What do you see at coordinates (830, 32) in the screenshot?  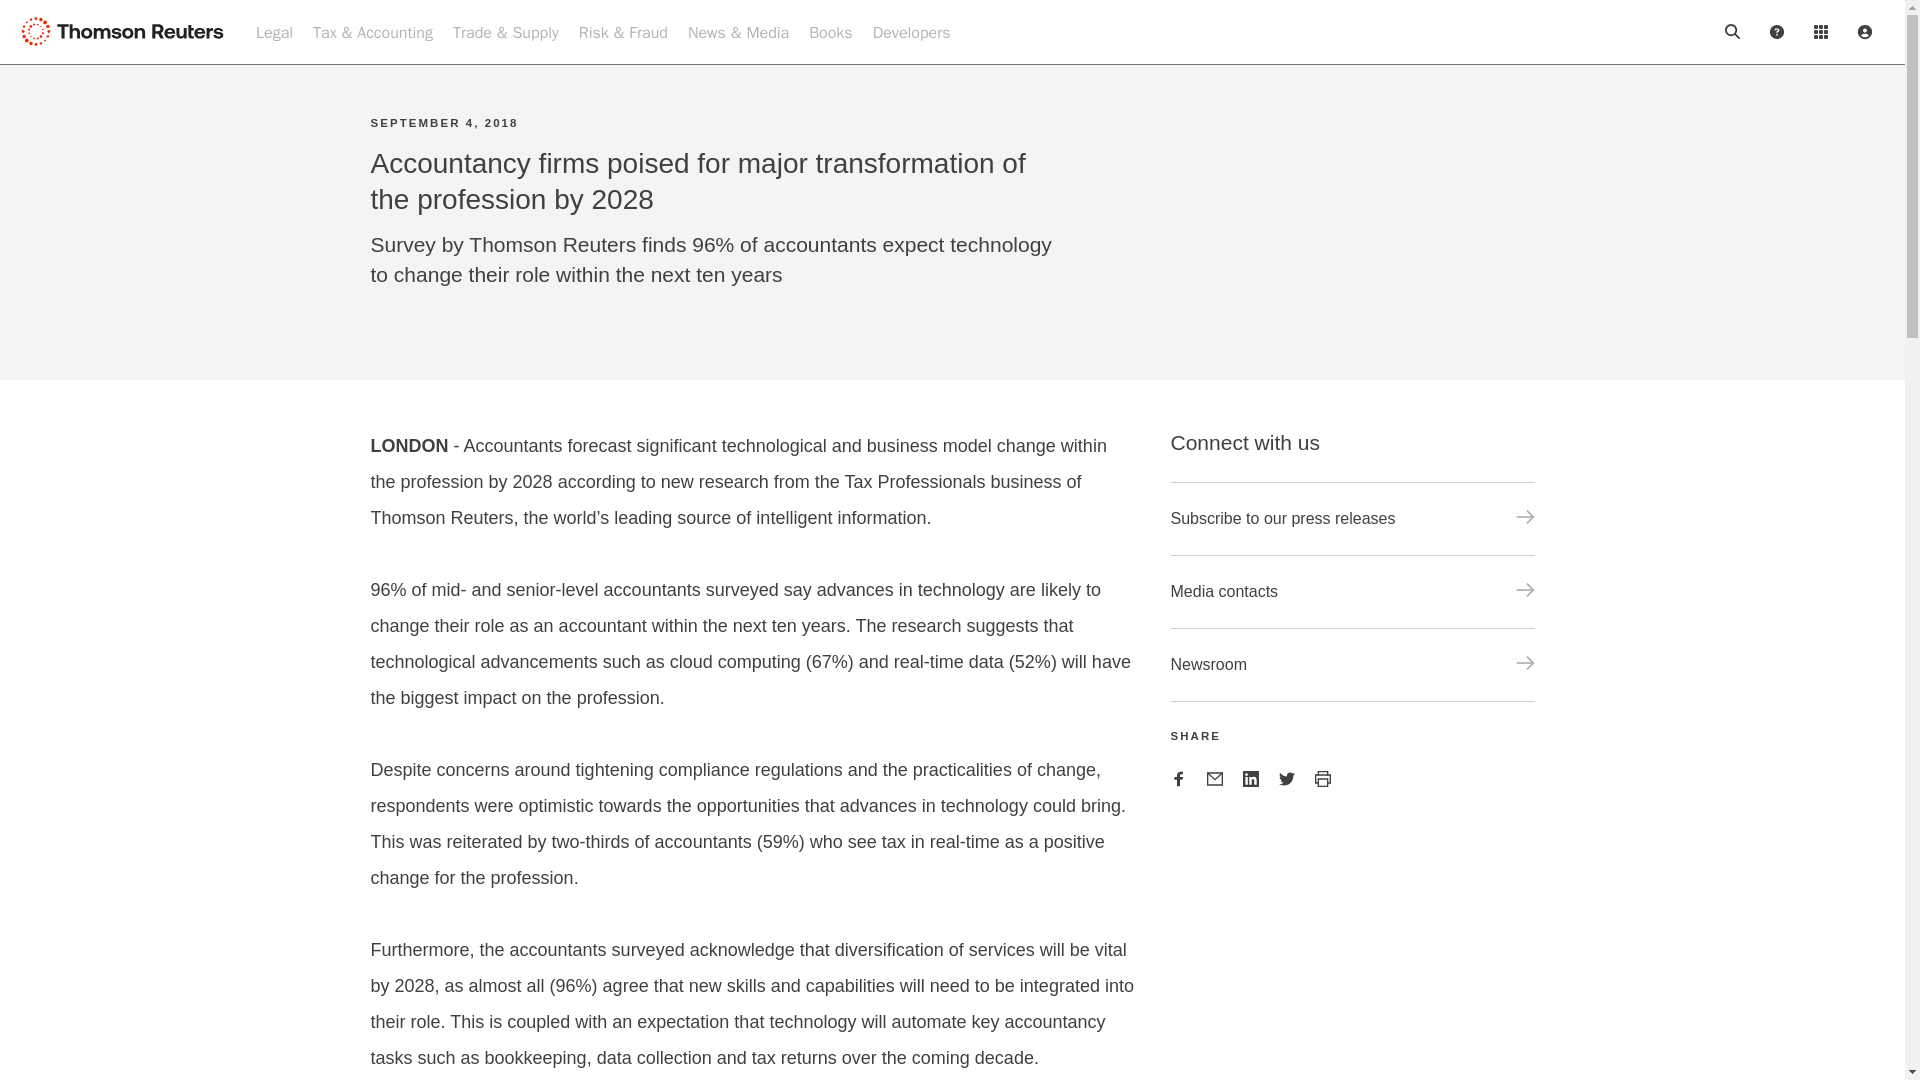 I see `Books` at bounding box center [830, 32].